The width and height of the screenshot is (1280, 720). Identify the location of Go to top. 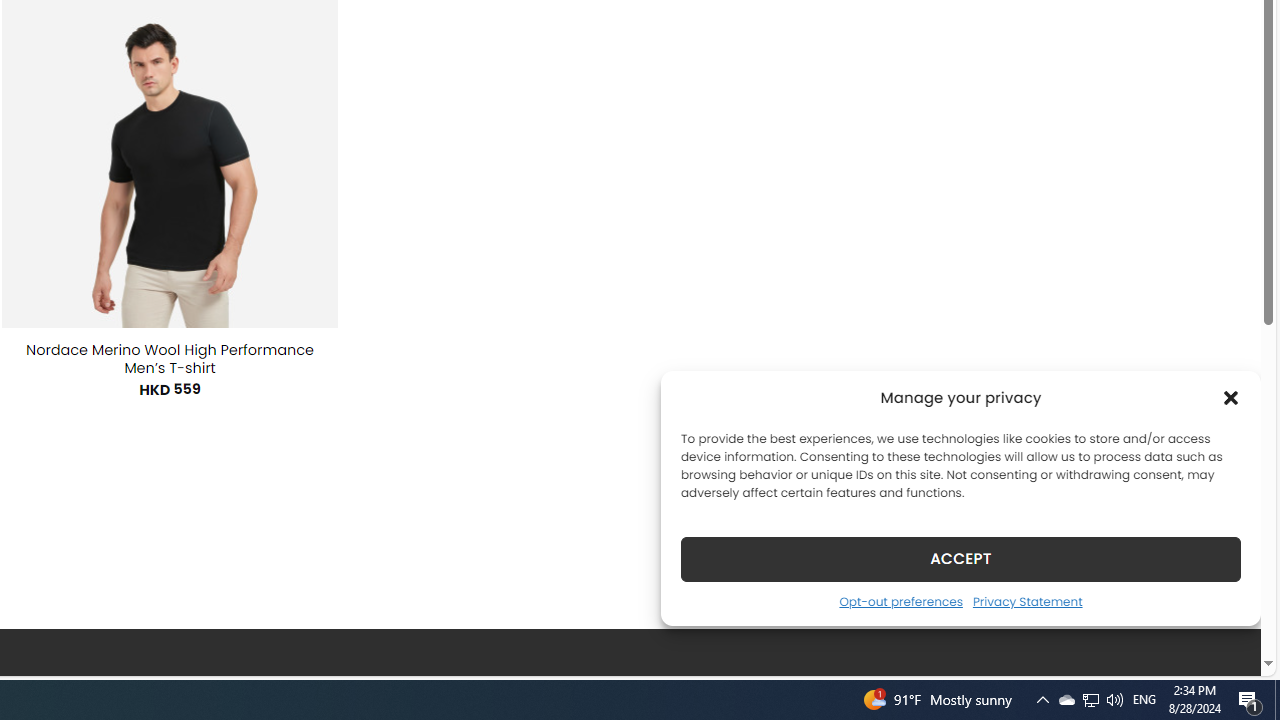
(1220, 648).